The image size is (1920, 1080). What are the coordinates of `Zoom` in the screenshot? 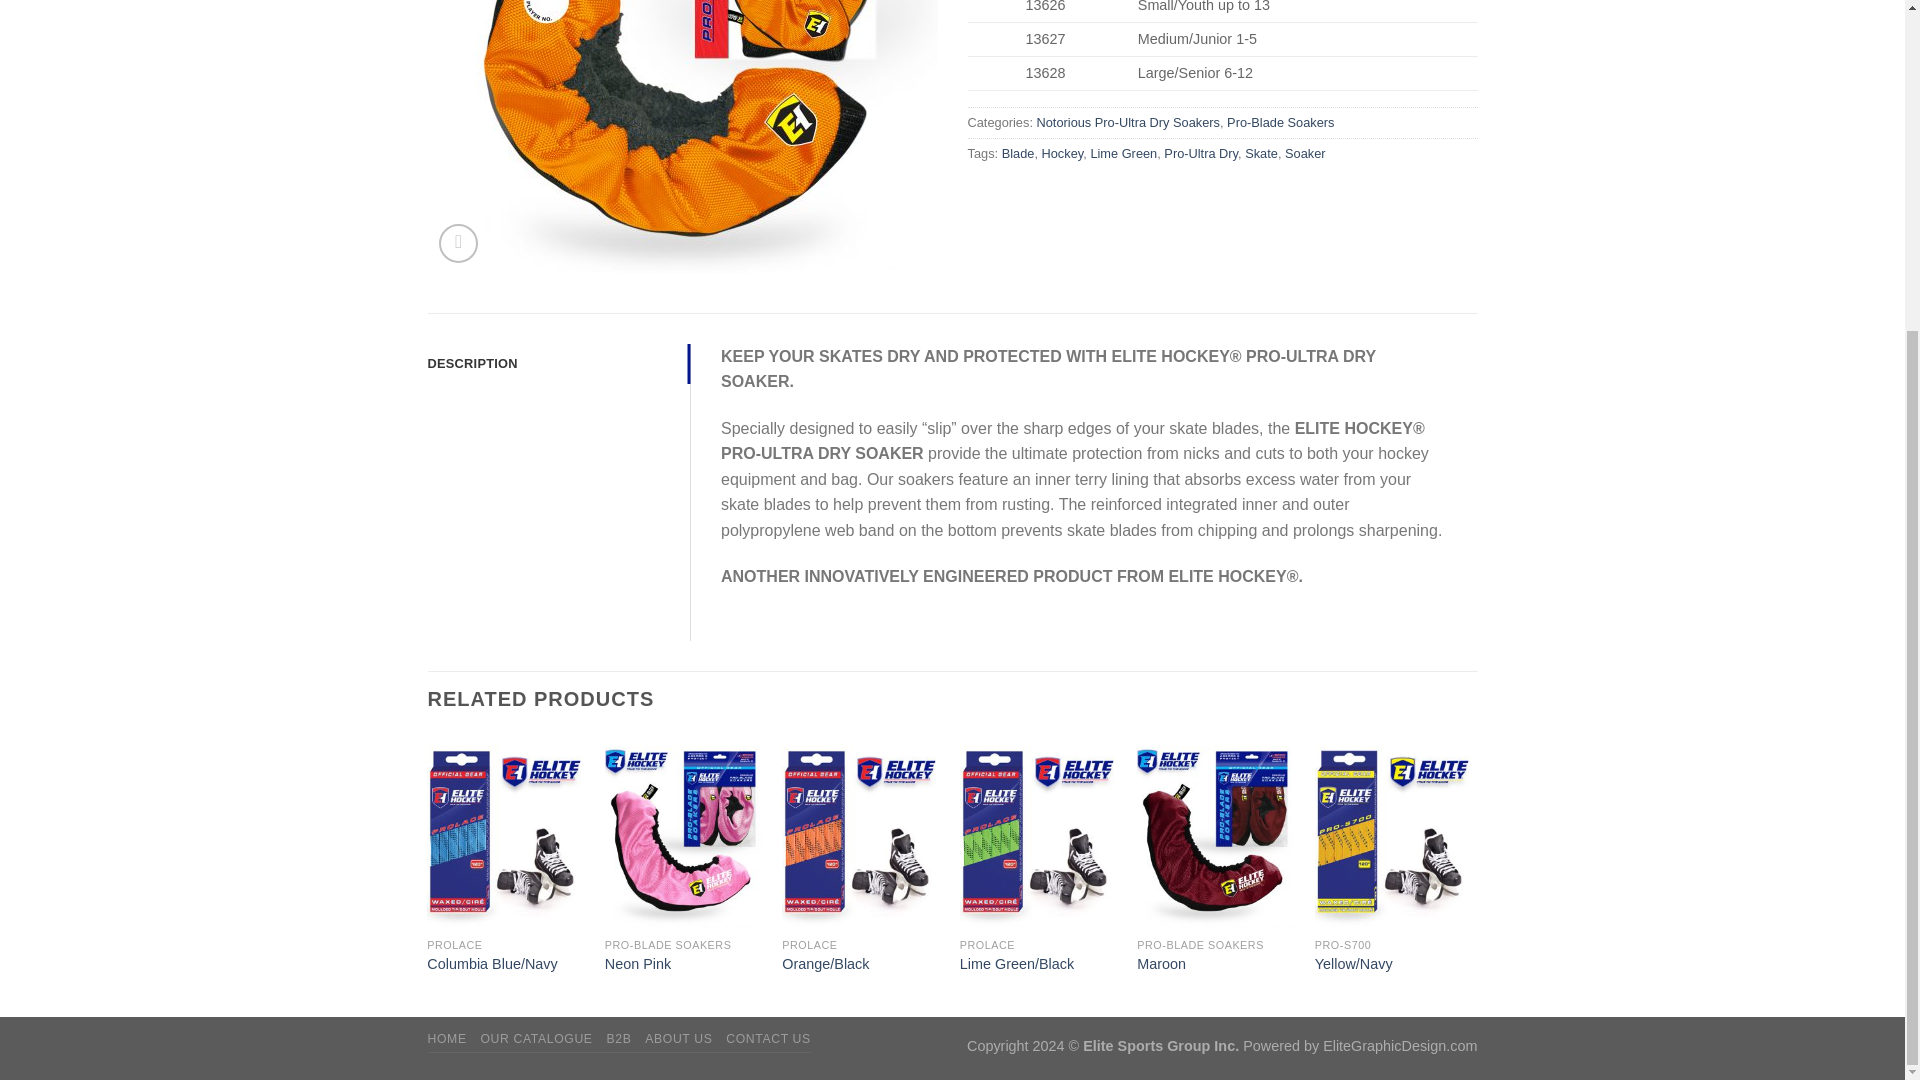 It's located at (458, 243).